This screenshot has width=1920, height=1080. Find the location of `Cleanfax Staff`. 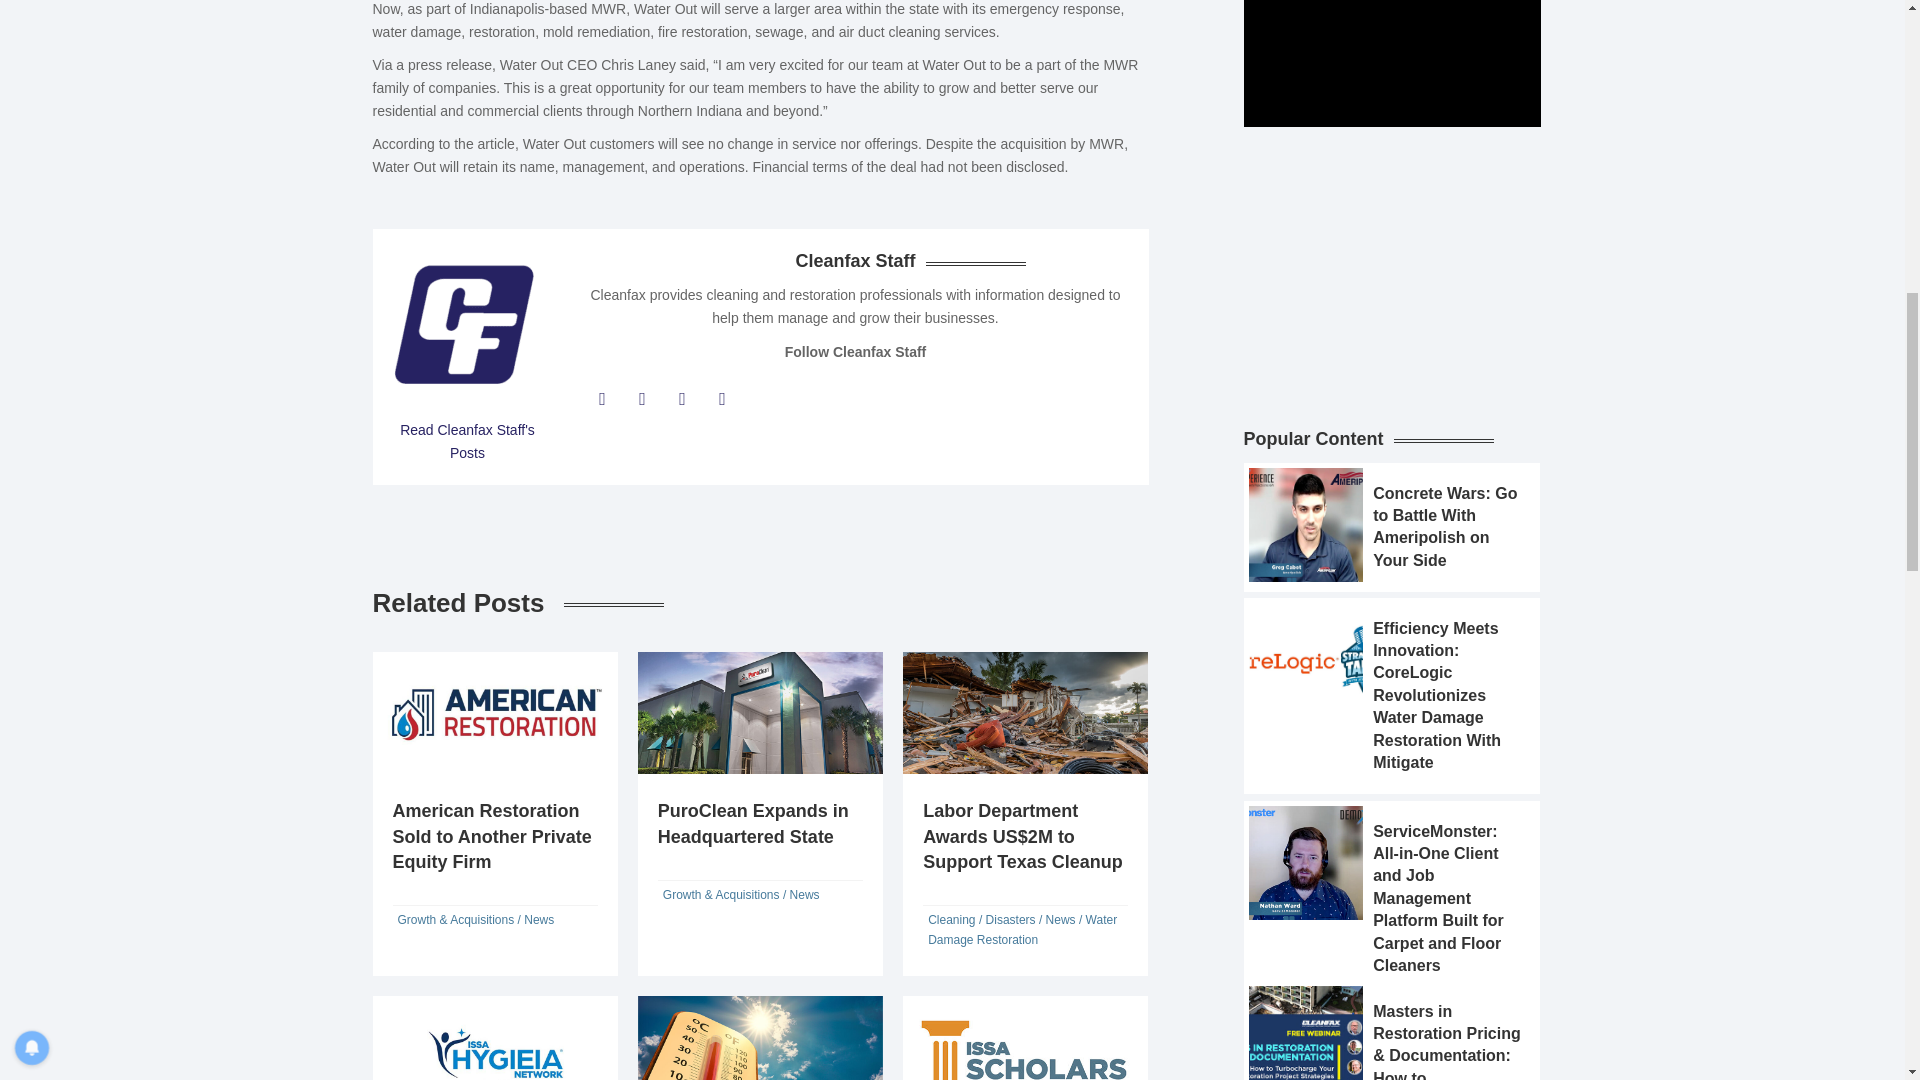

Cleanfax Staff is located at coordinates (466, 442).